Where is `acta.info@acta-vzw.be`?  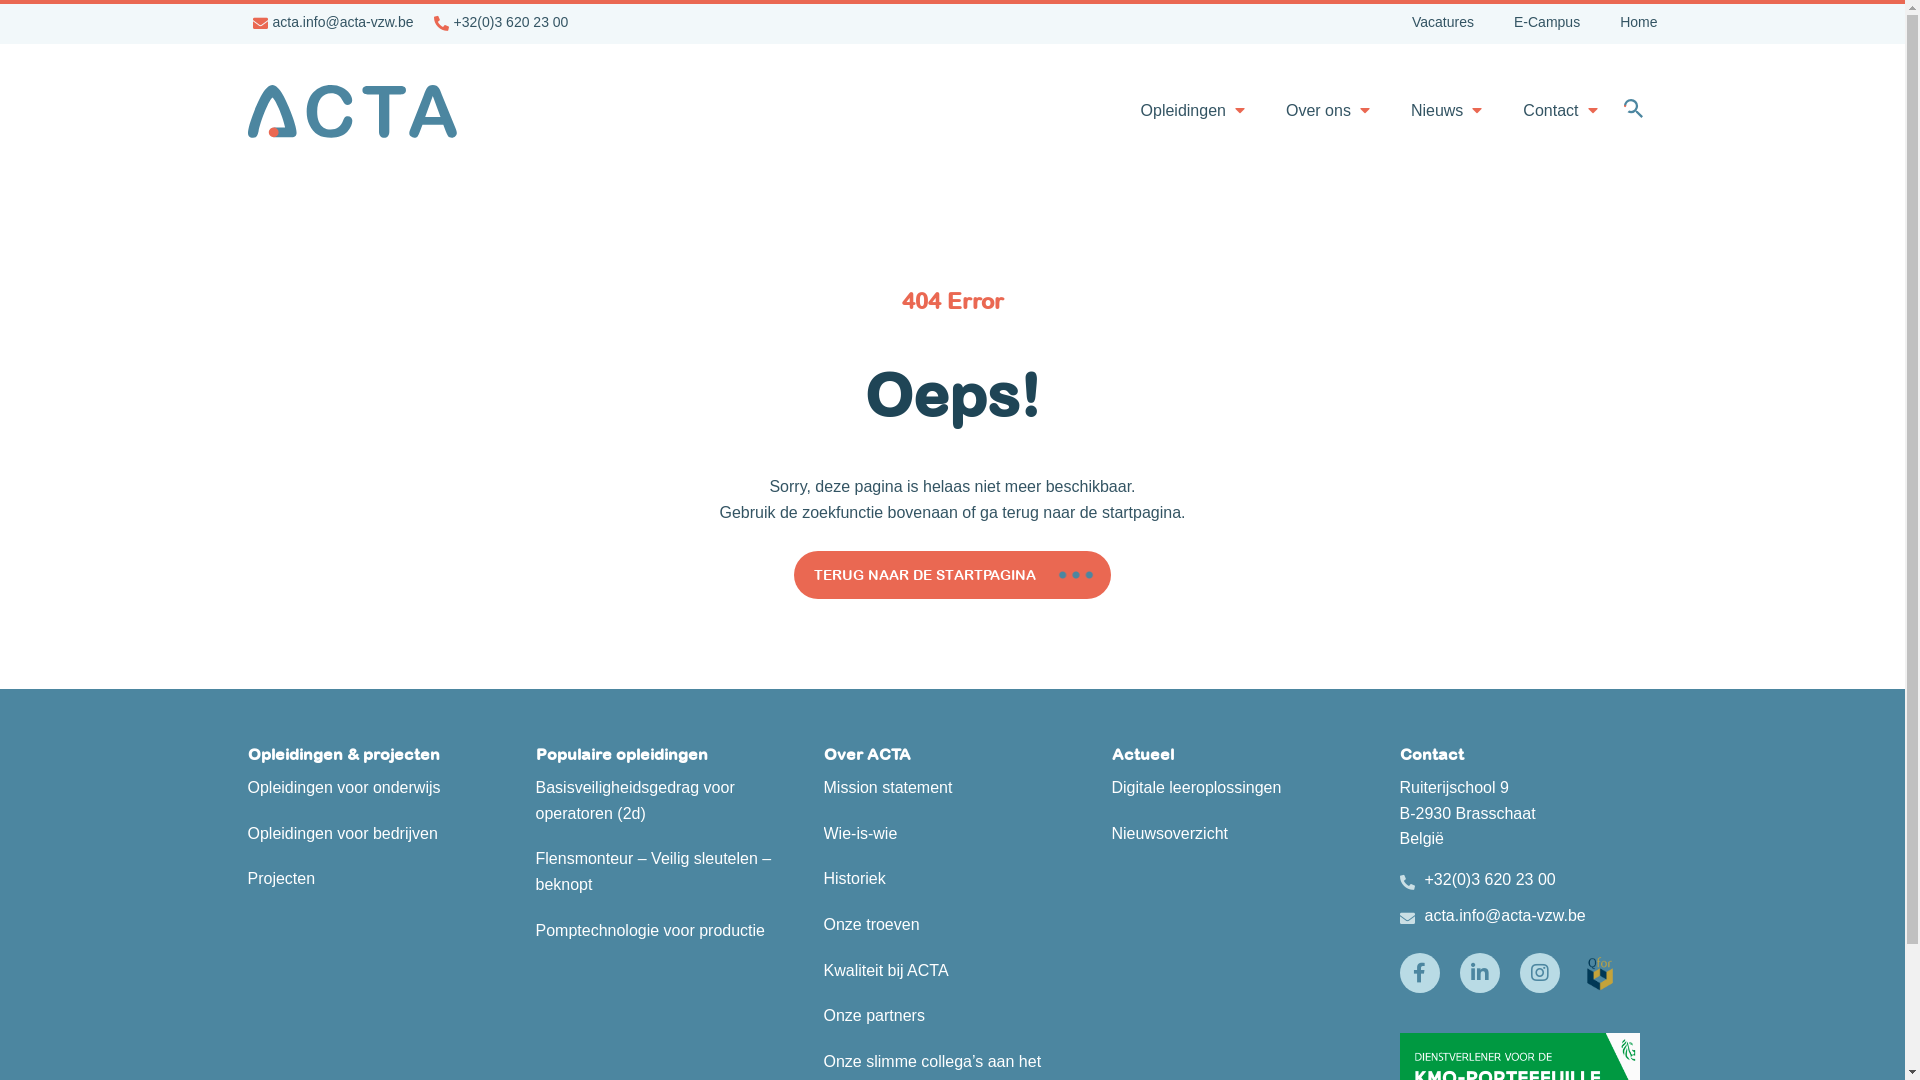
acta.info@acta-vzw.be is located at coordinates (1504, 916).